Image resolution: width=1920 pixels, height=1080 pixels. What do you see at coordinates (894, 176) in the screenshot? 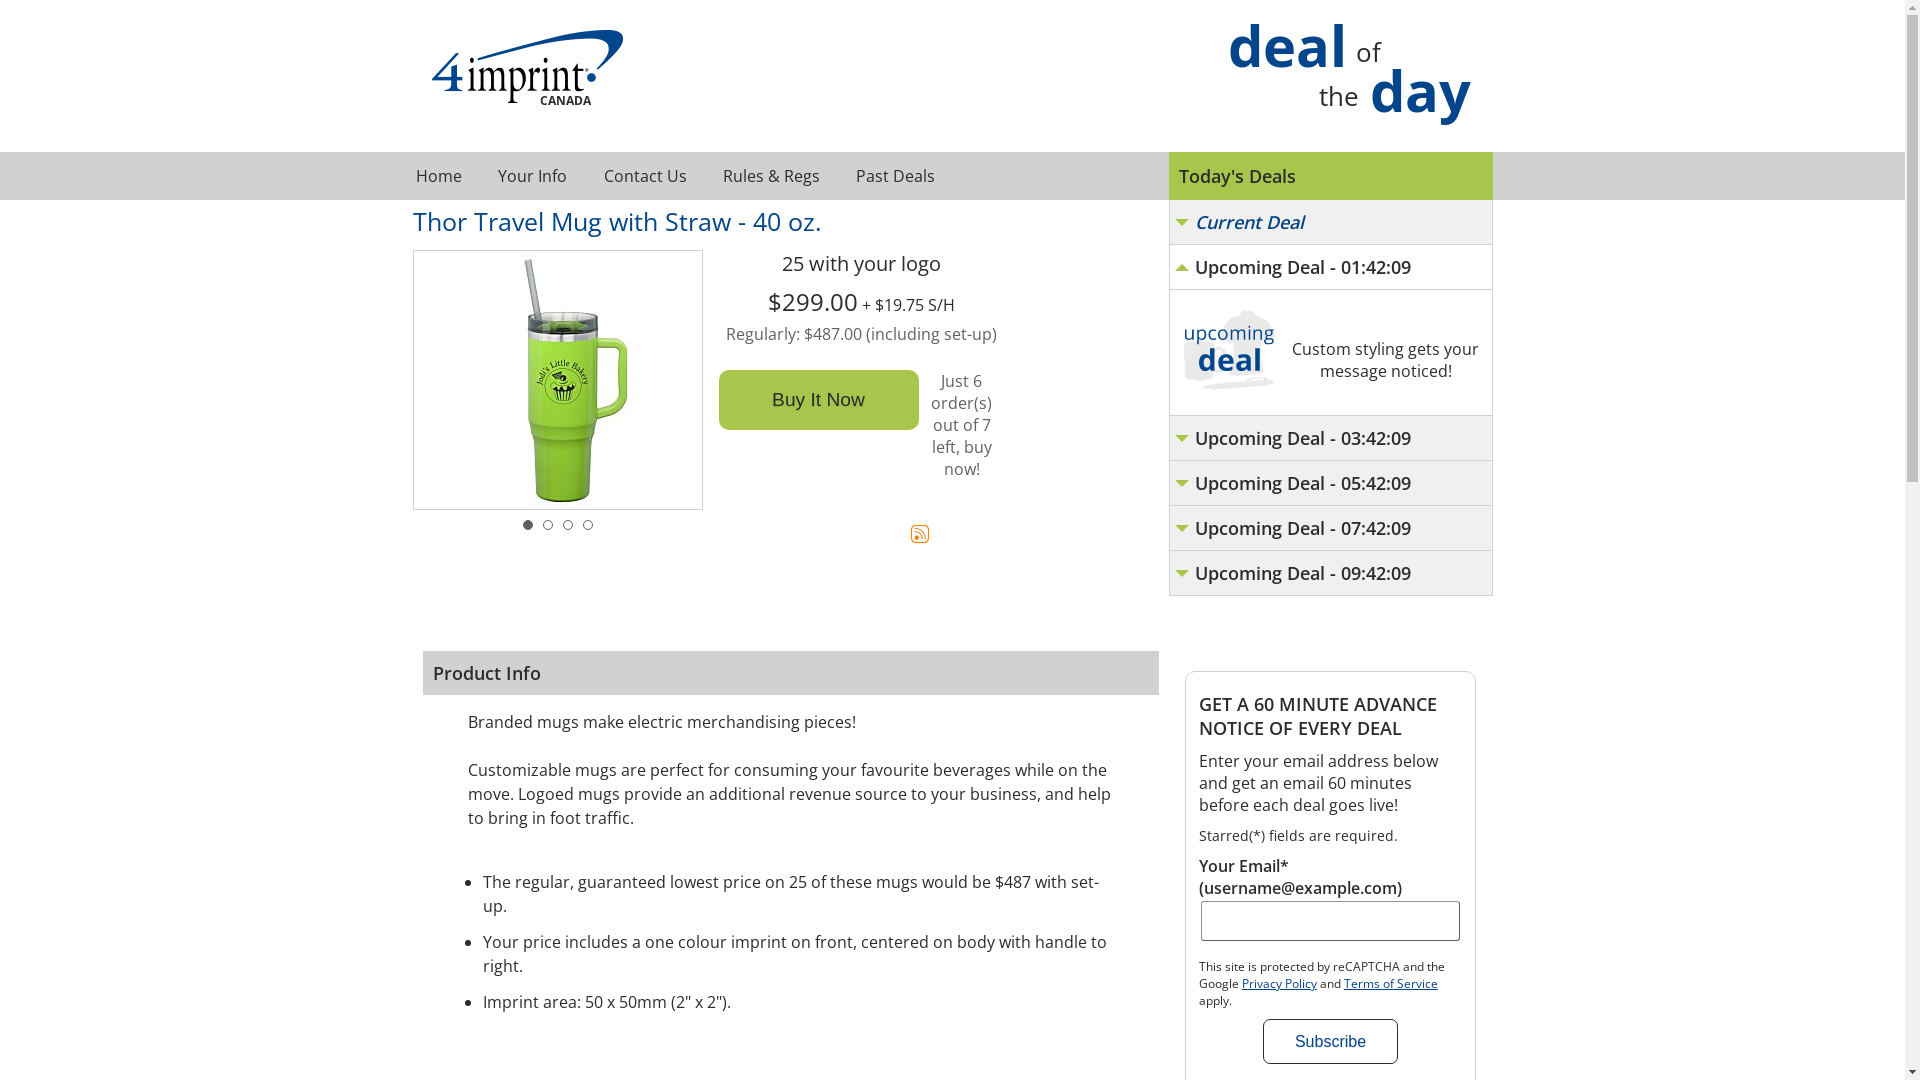
I see `Past Deals` at bounding box center [894, 176].